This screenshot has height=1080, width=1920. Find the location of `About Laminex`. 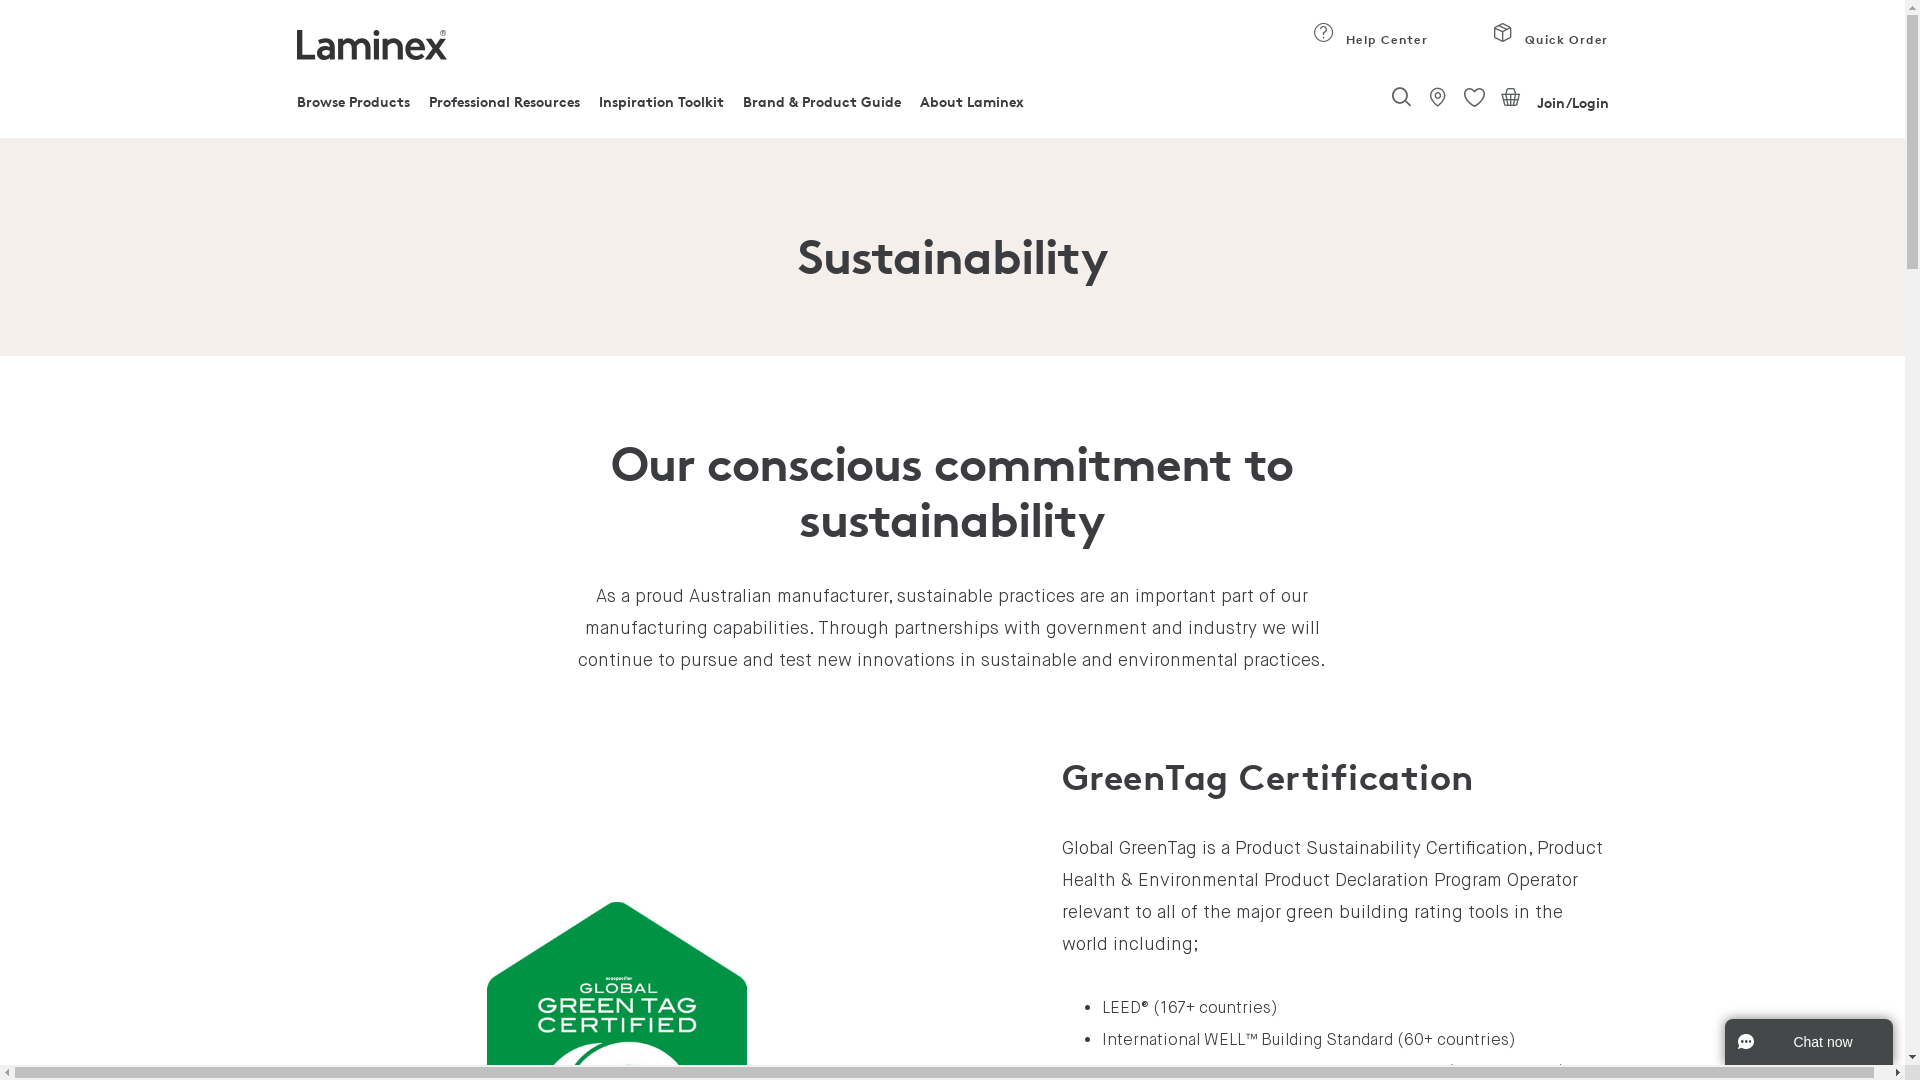

About Laminex is located at coordinates (972, 107).